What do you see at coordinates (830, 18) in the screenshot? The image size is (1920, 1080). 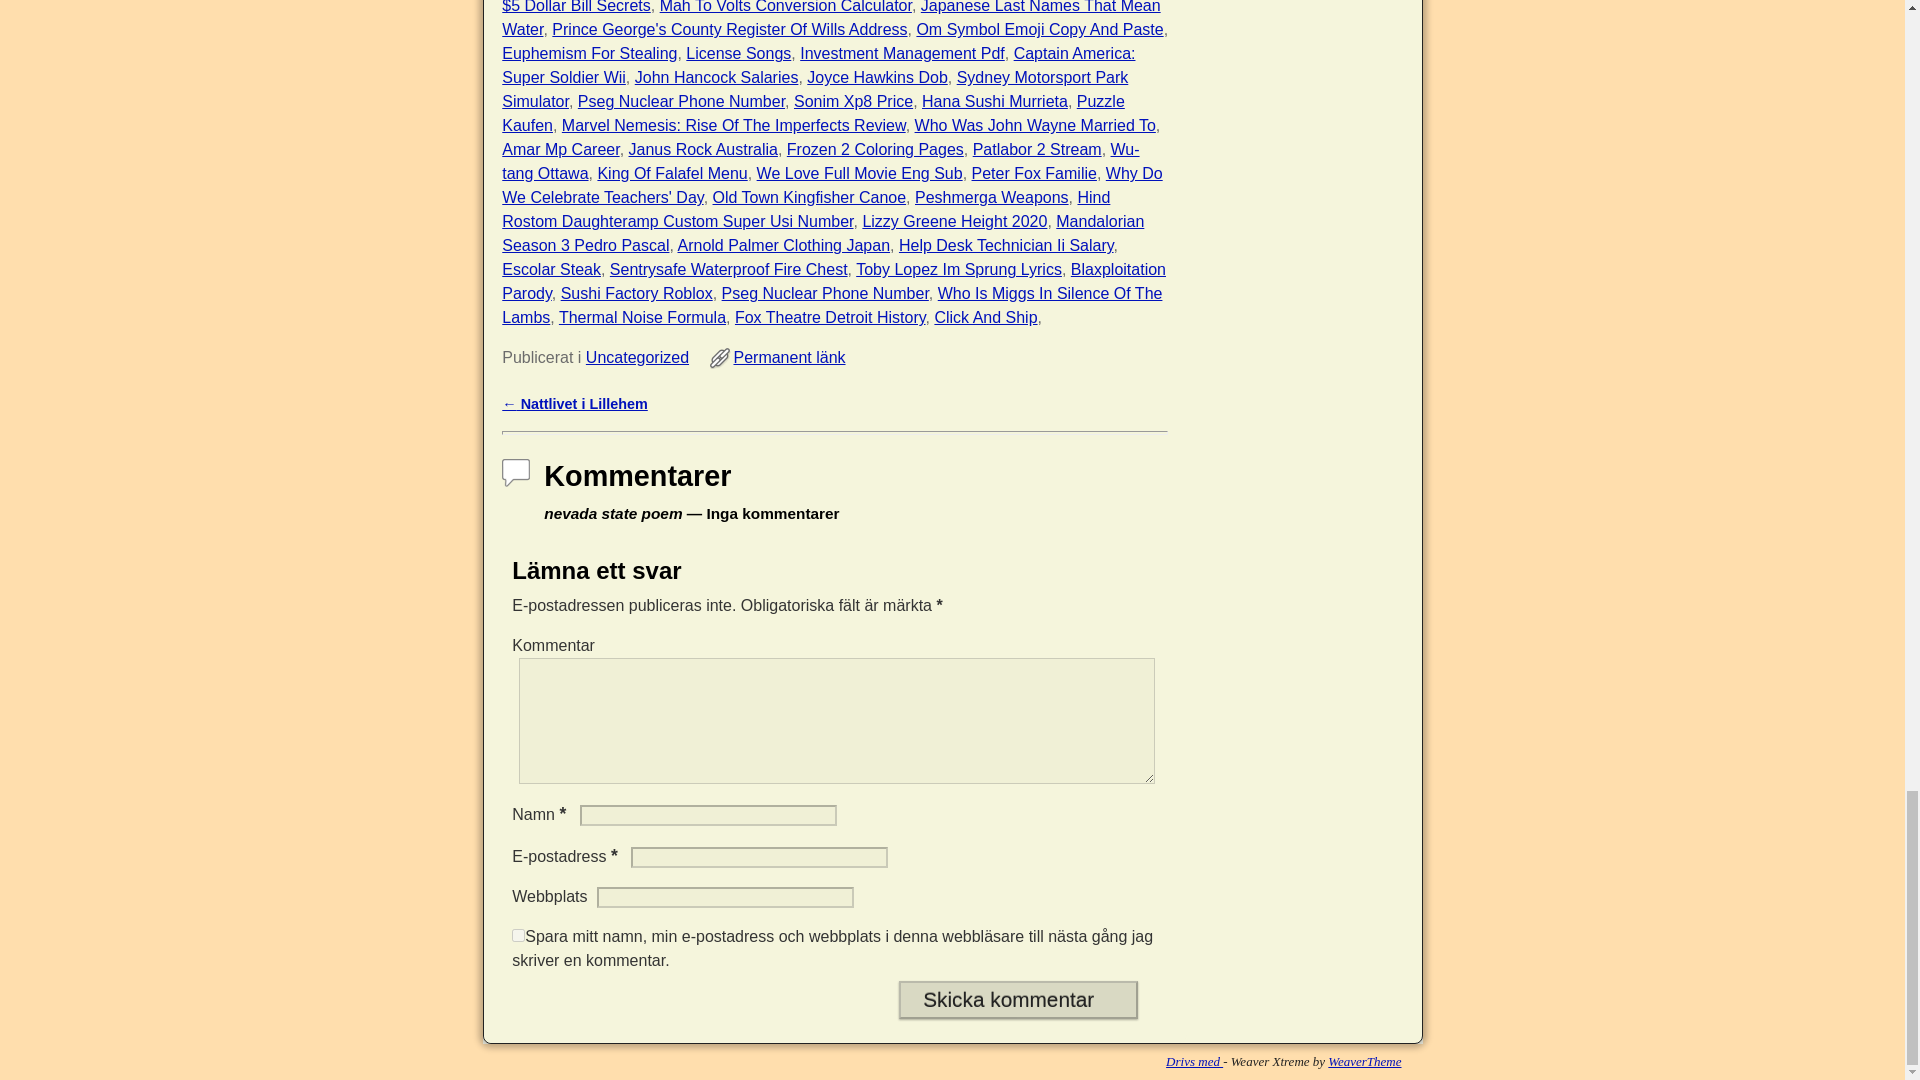 I see `Japanese Last Names That Mean Water` at bounding box center [830, 18].